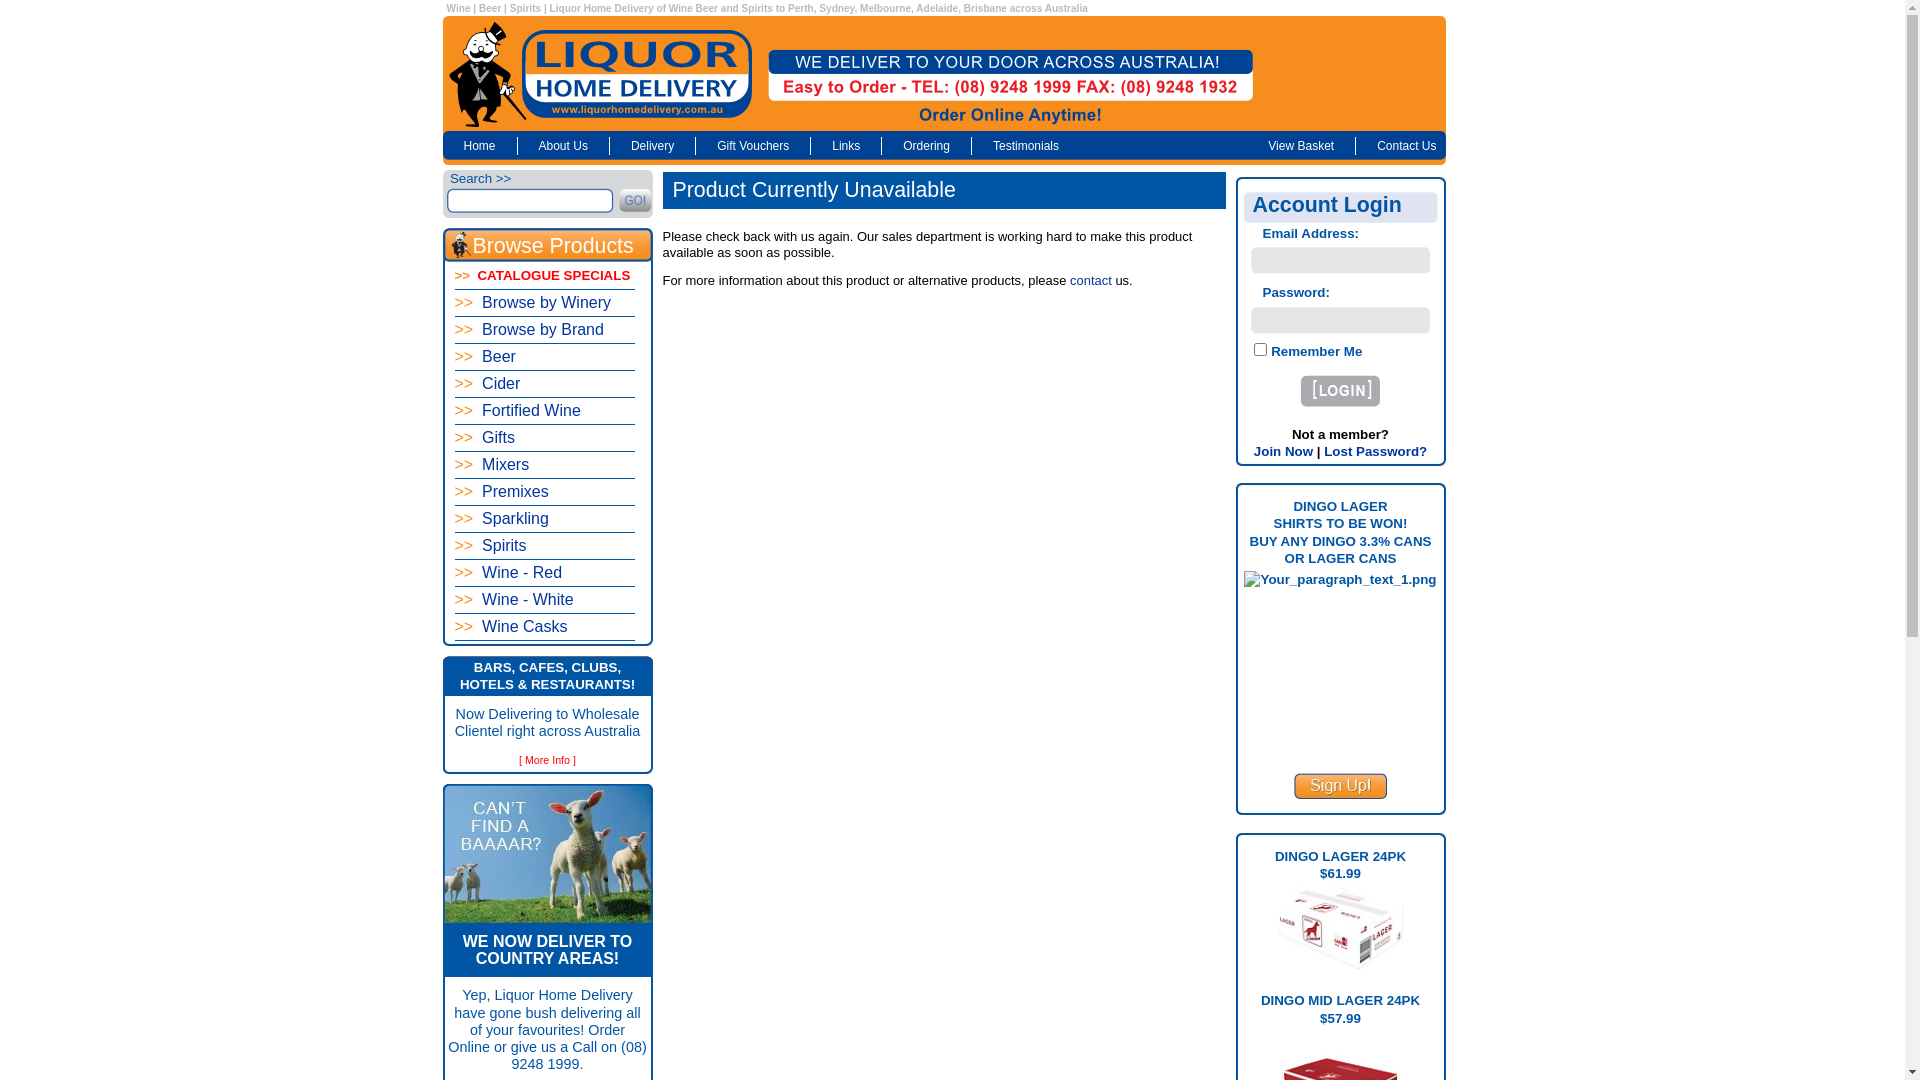 The width and height of the screenshot is (1920, 1080). Describe the element at coordinates (544, 492) in the screenshot. I see `>>  Premixes` at that location.